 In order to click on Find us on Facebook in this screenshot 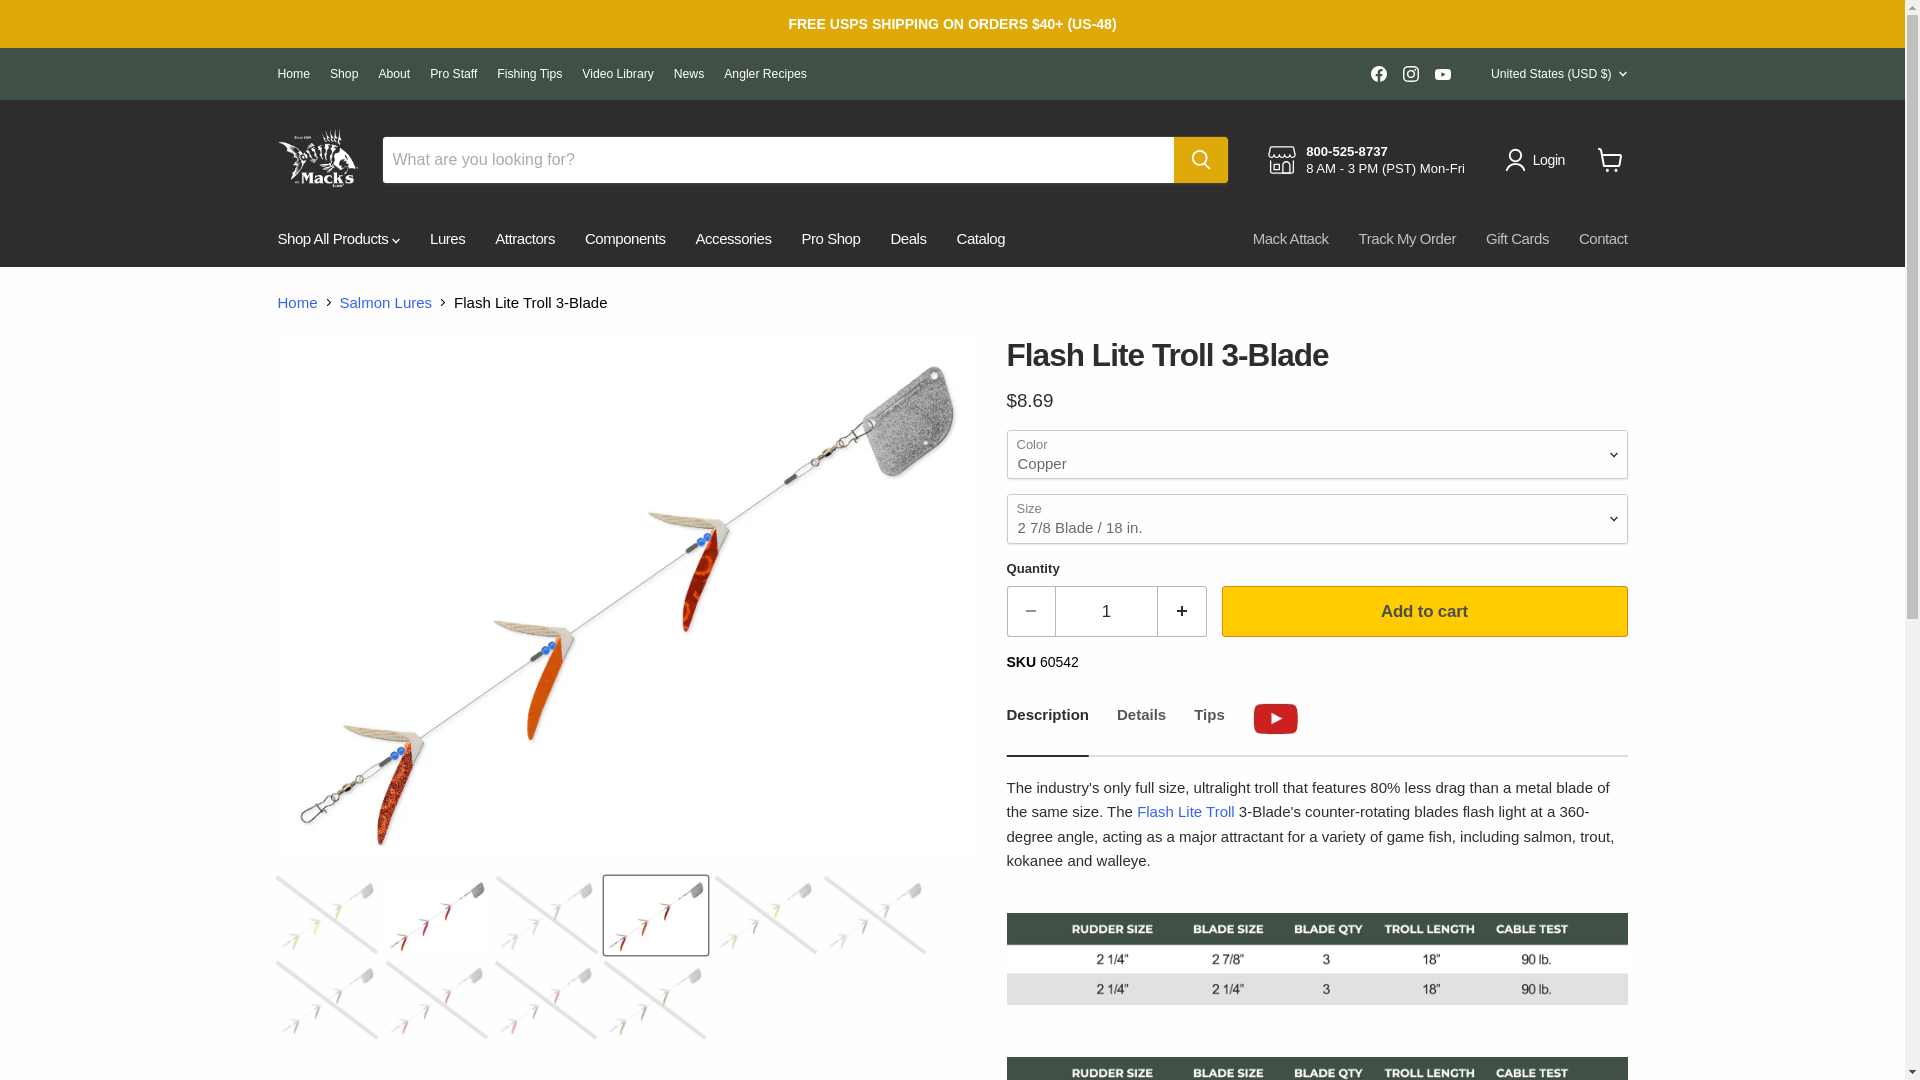, I will do `click(1379, 74)`.